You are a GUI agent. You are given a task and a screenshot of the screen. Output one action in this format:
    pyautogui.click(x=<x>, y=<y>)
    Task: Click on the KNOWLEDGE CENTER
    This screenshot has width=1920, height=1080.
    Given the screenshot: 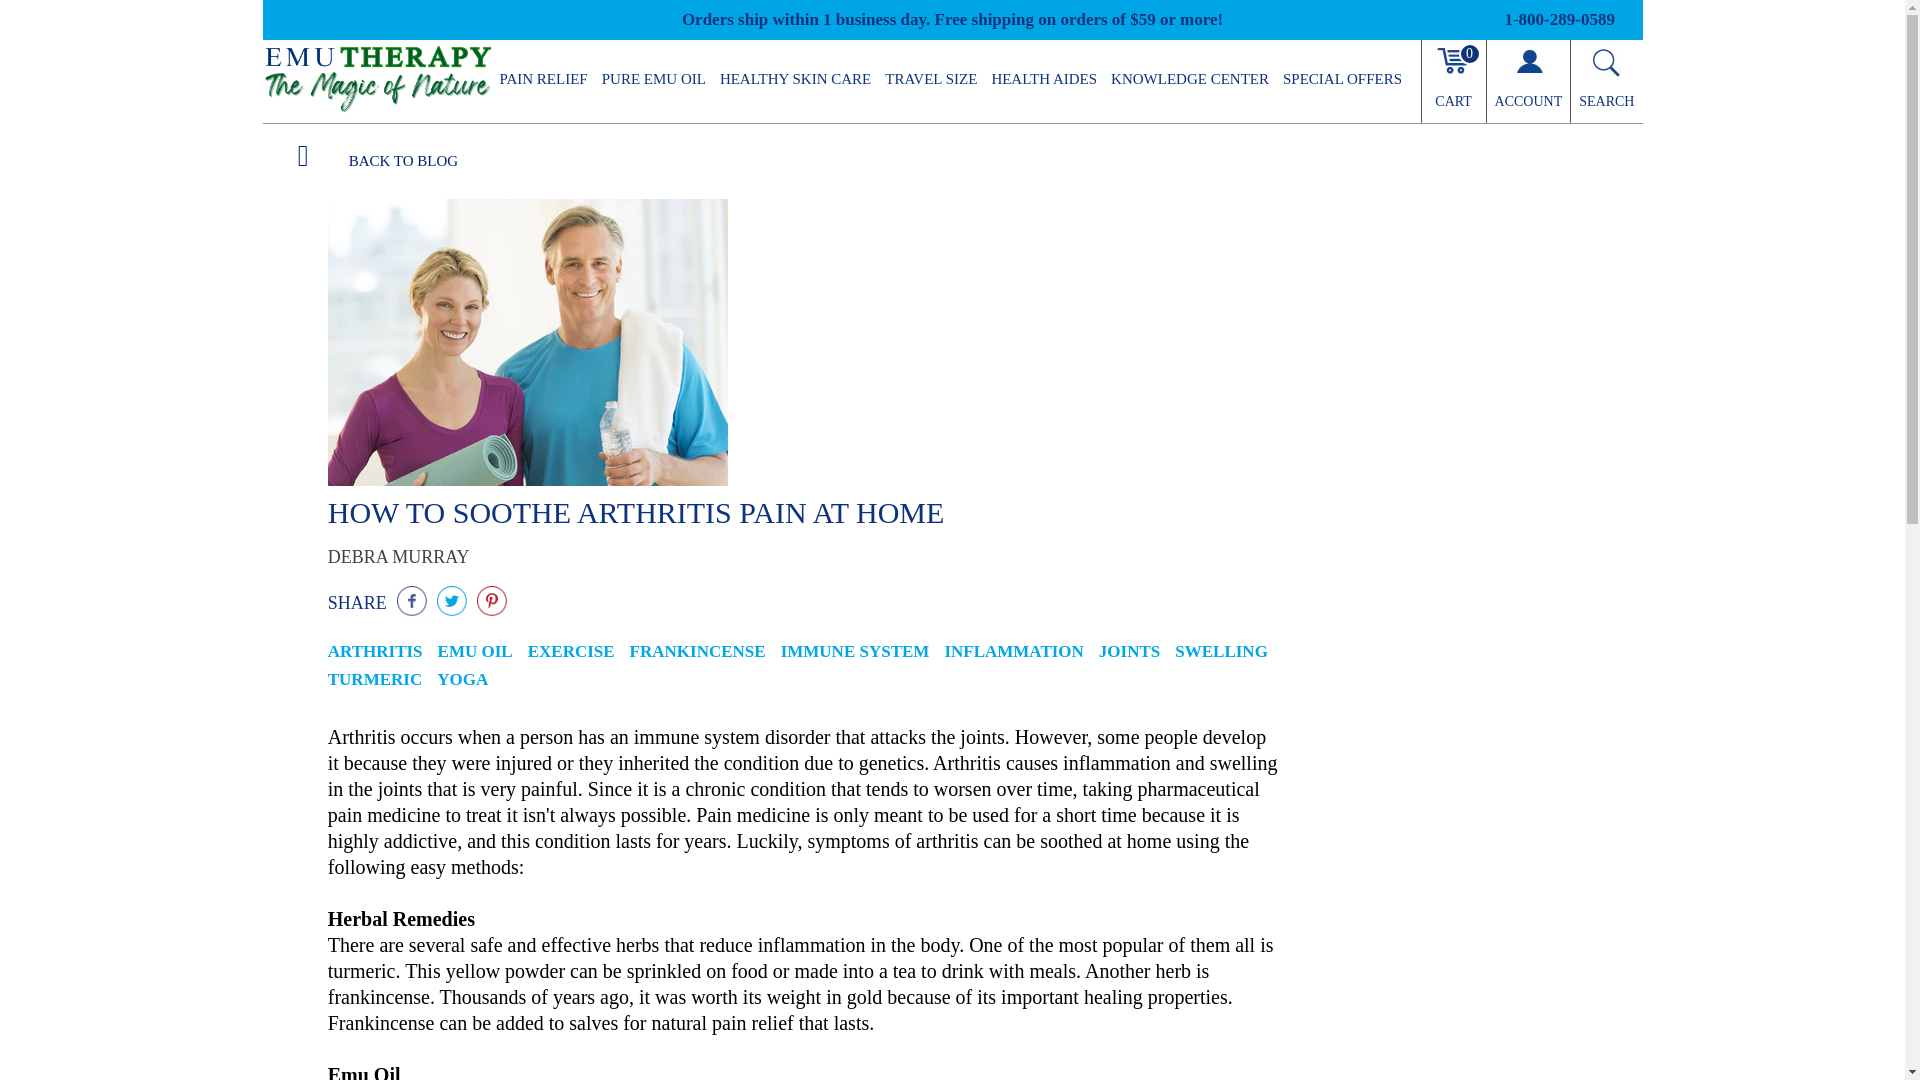 What is the action you would take?
    pyautogui.click(x=1190, y=78)
    